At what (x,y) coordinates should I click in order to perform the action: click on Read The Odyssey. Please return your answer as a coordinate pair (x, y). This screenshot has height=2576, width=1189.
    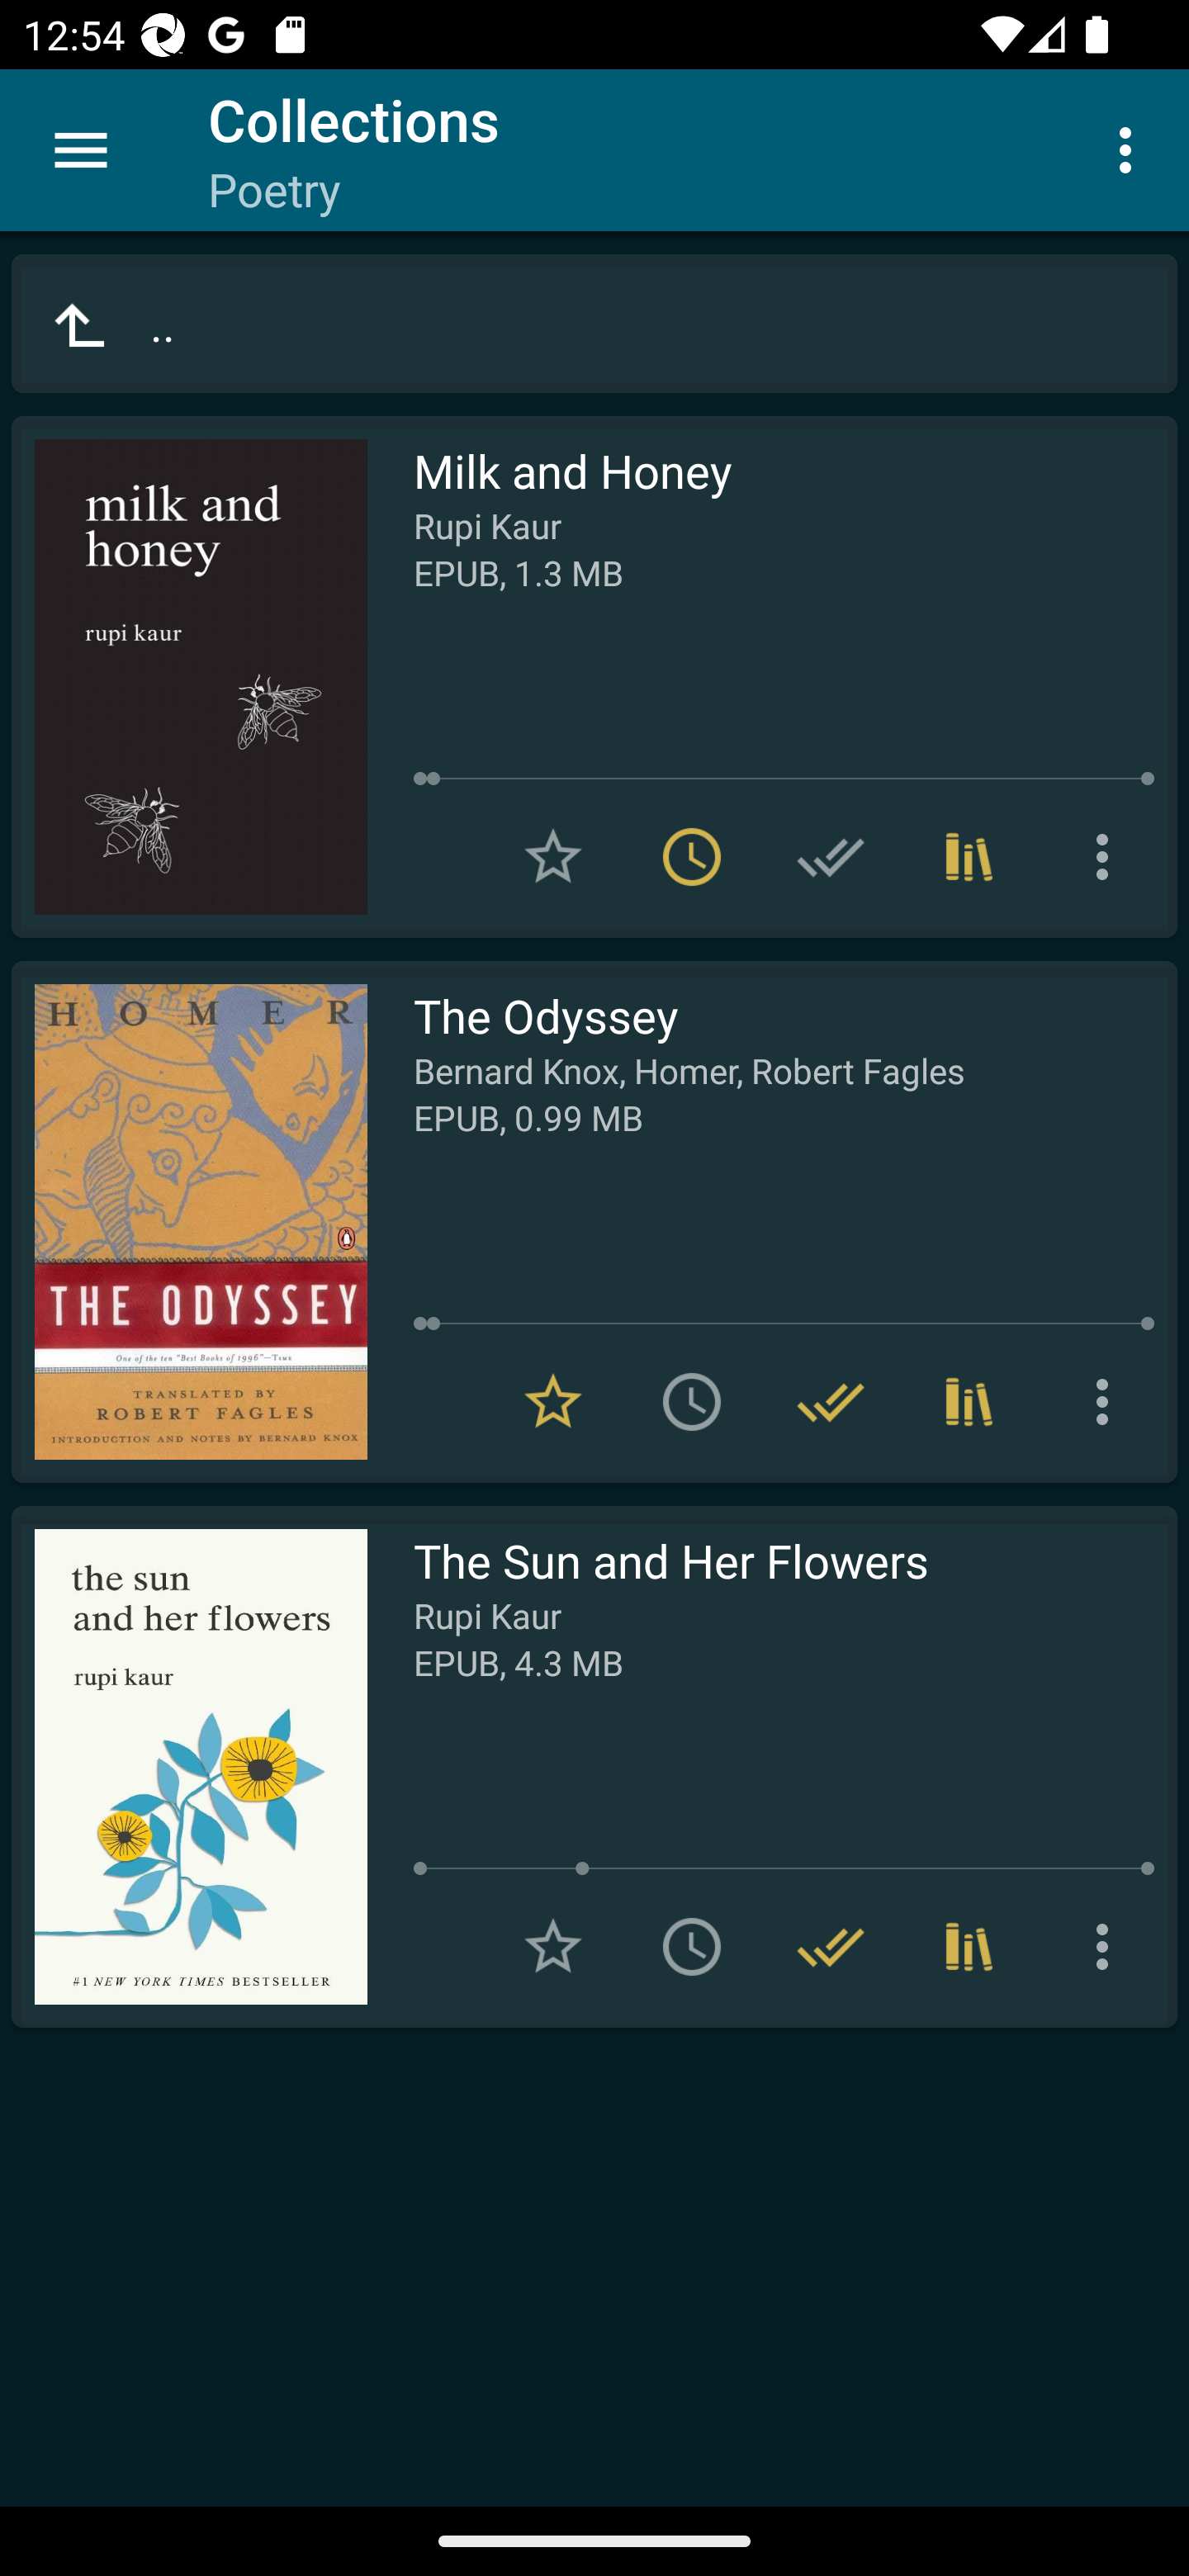
    Looking at the image, I should click on (189, 1222).